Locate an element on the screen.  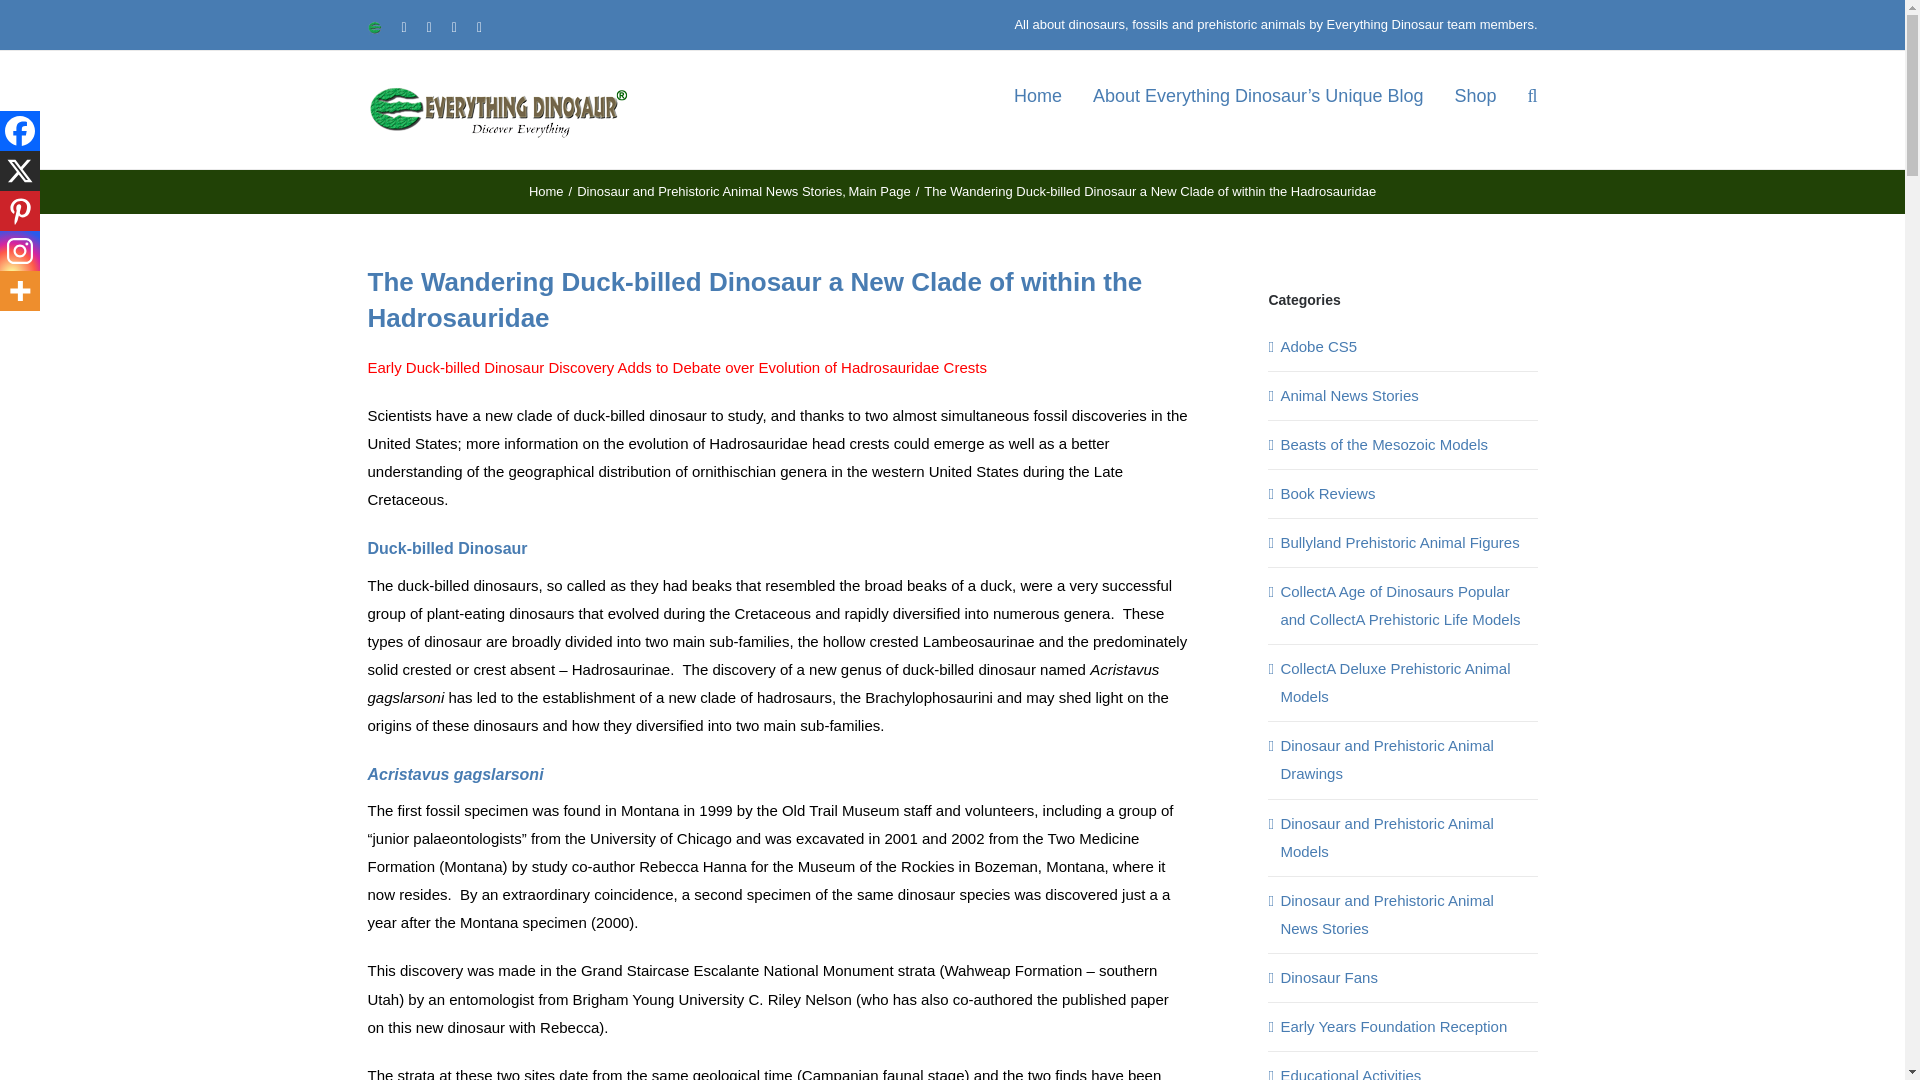
Facebook is located at coordinates (20, 131).